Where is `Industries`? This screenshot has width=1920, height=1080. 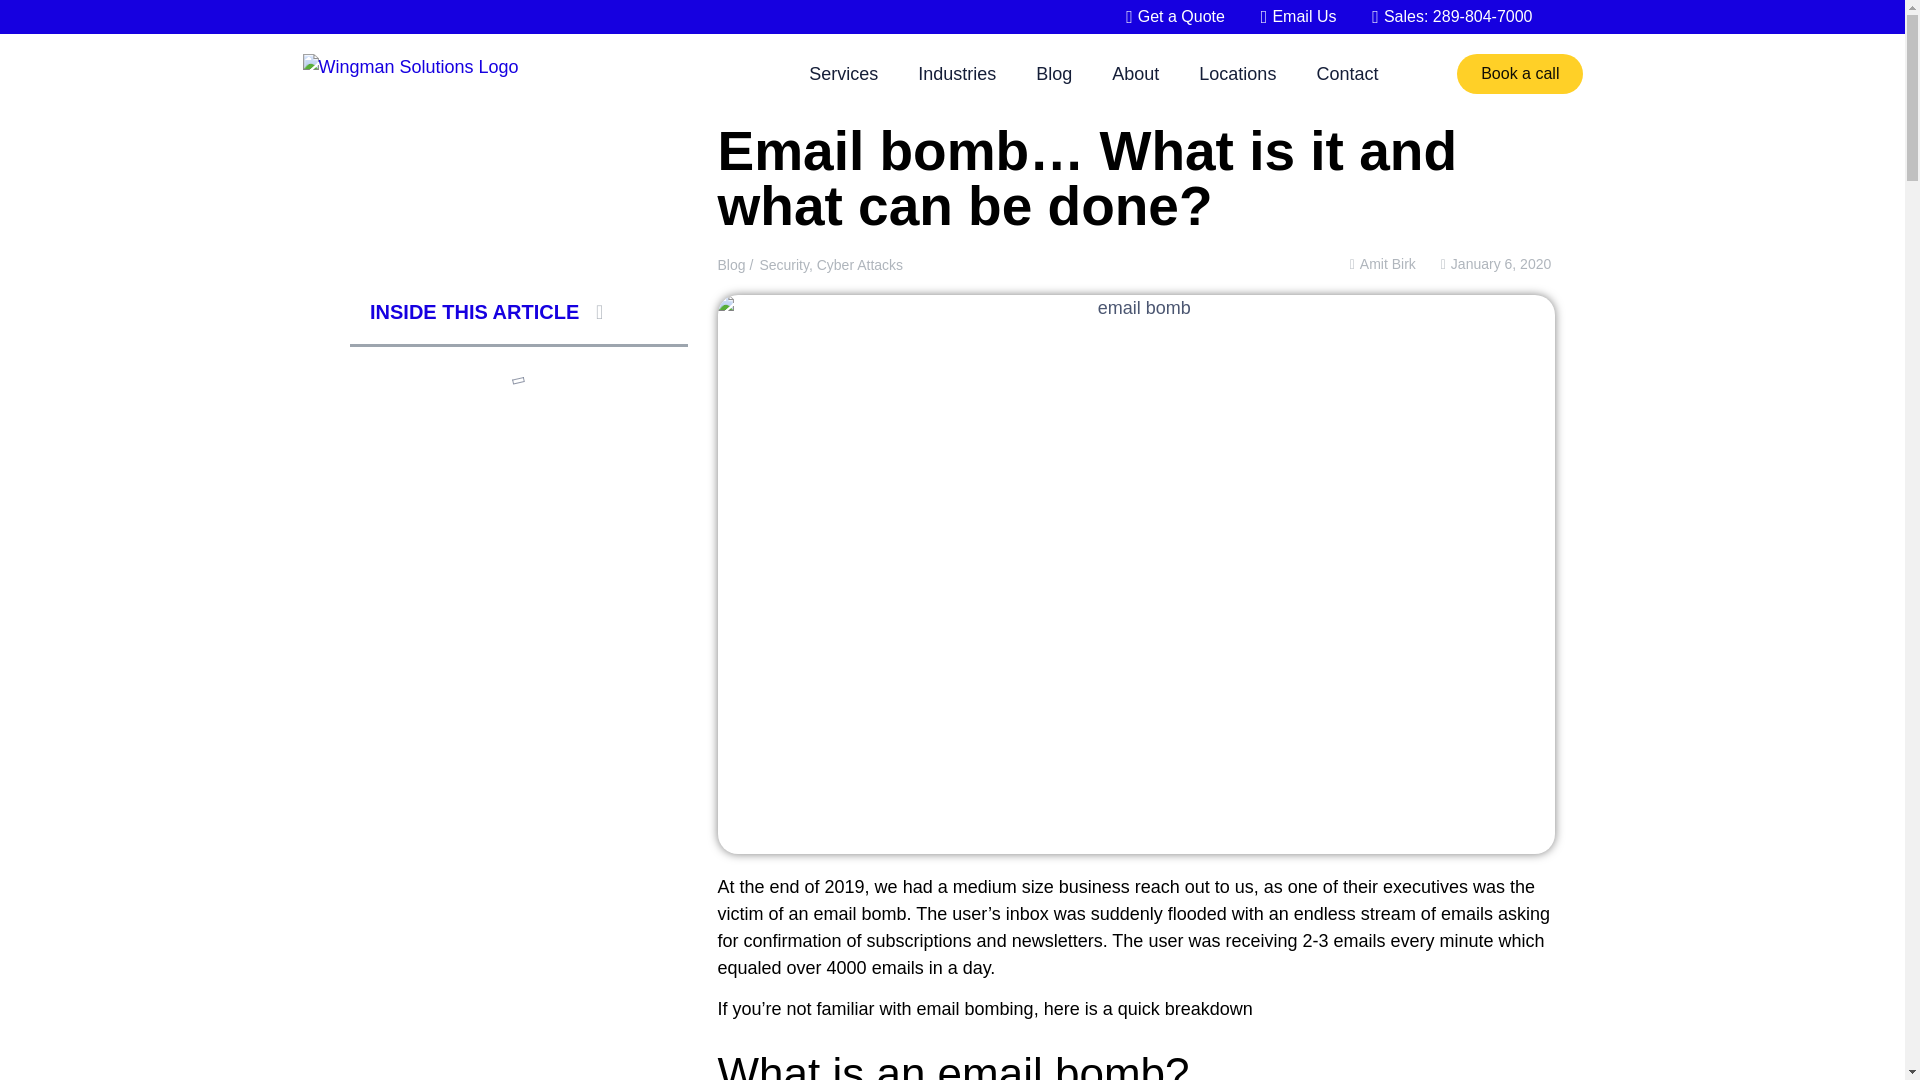 Industries is located at coordinates (956, 74).